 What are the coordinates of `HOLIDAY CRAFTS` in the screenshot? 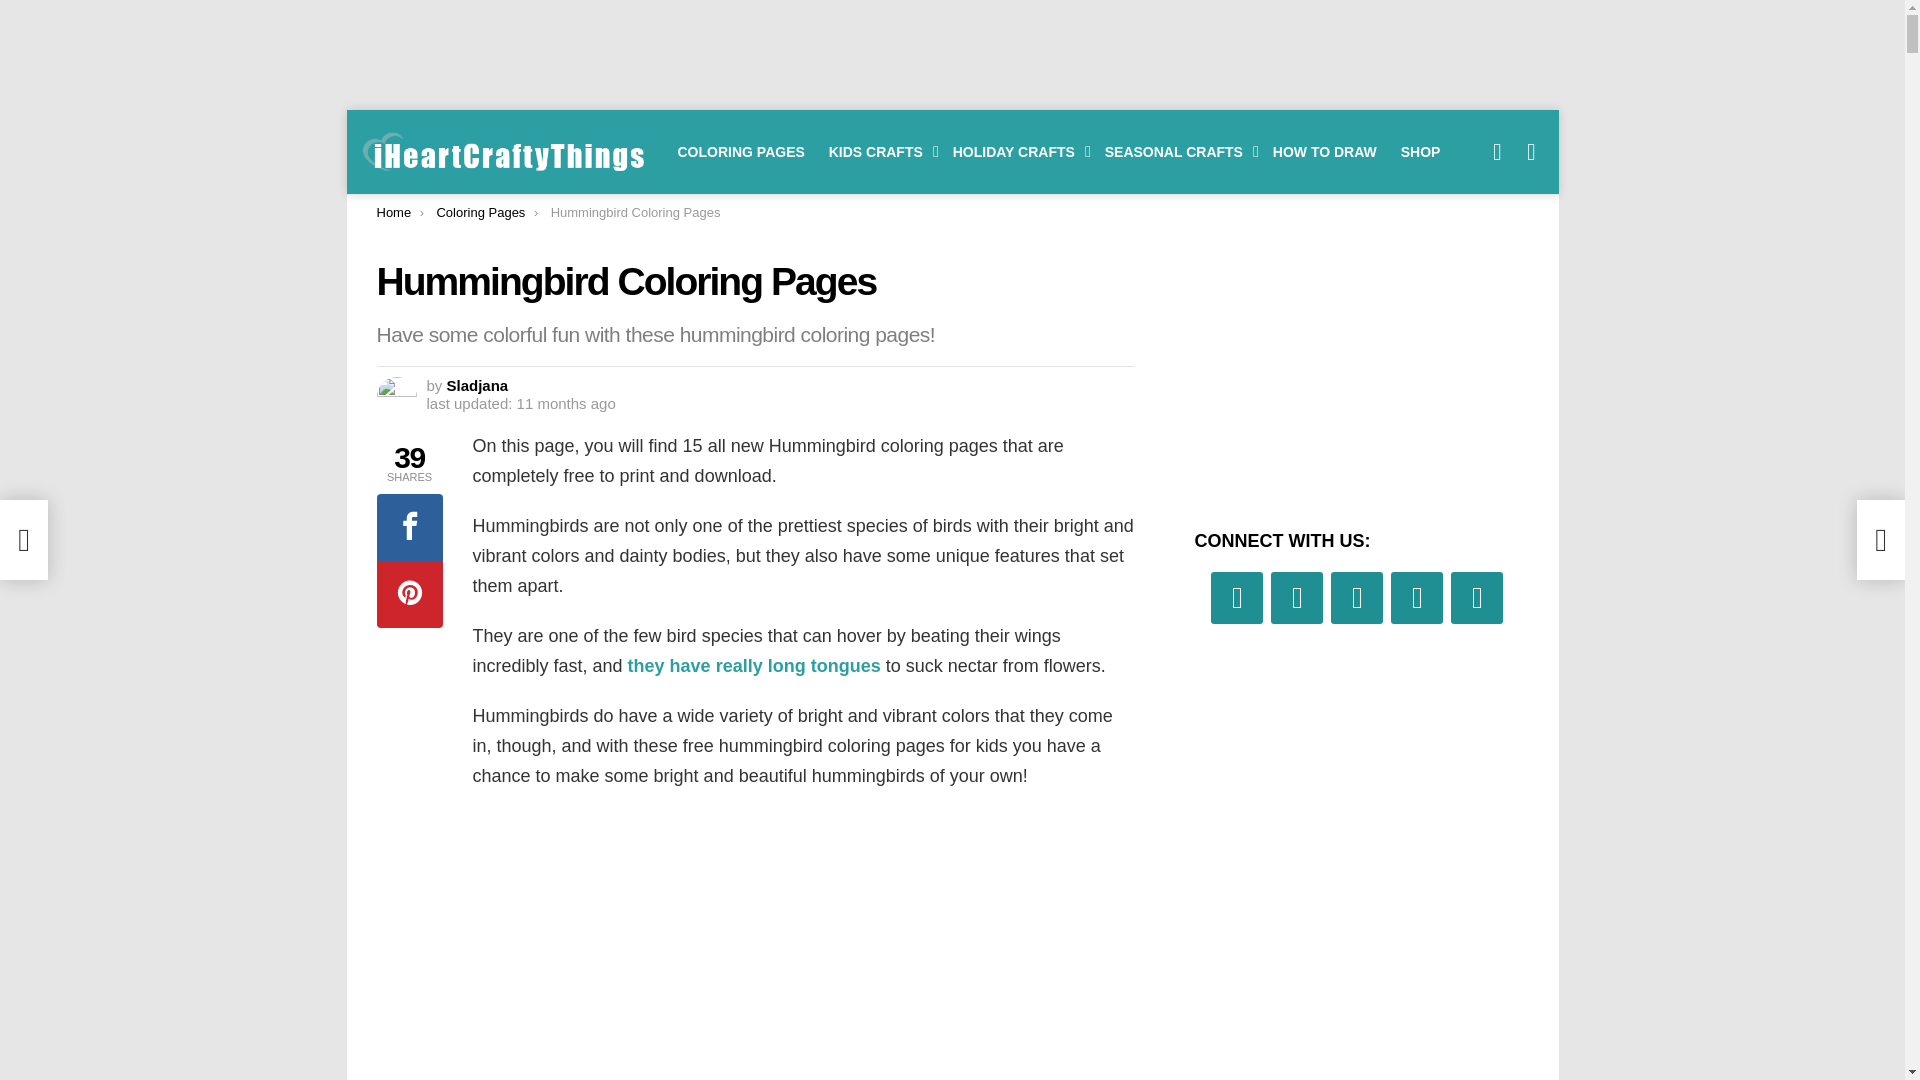 It's located at (1016, 152).